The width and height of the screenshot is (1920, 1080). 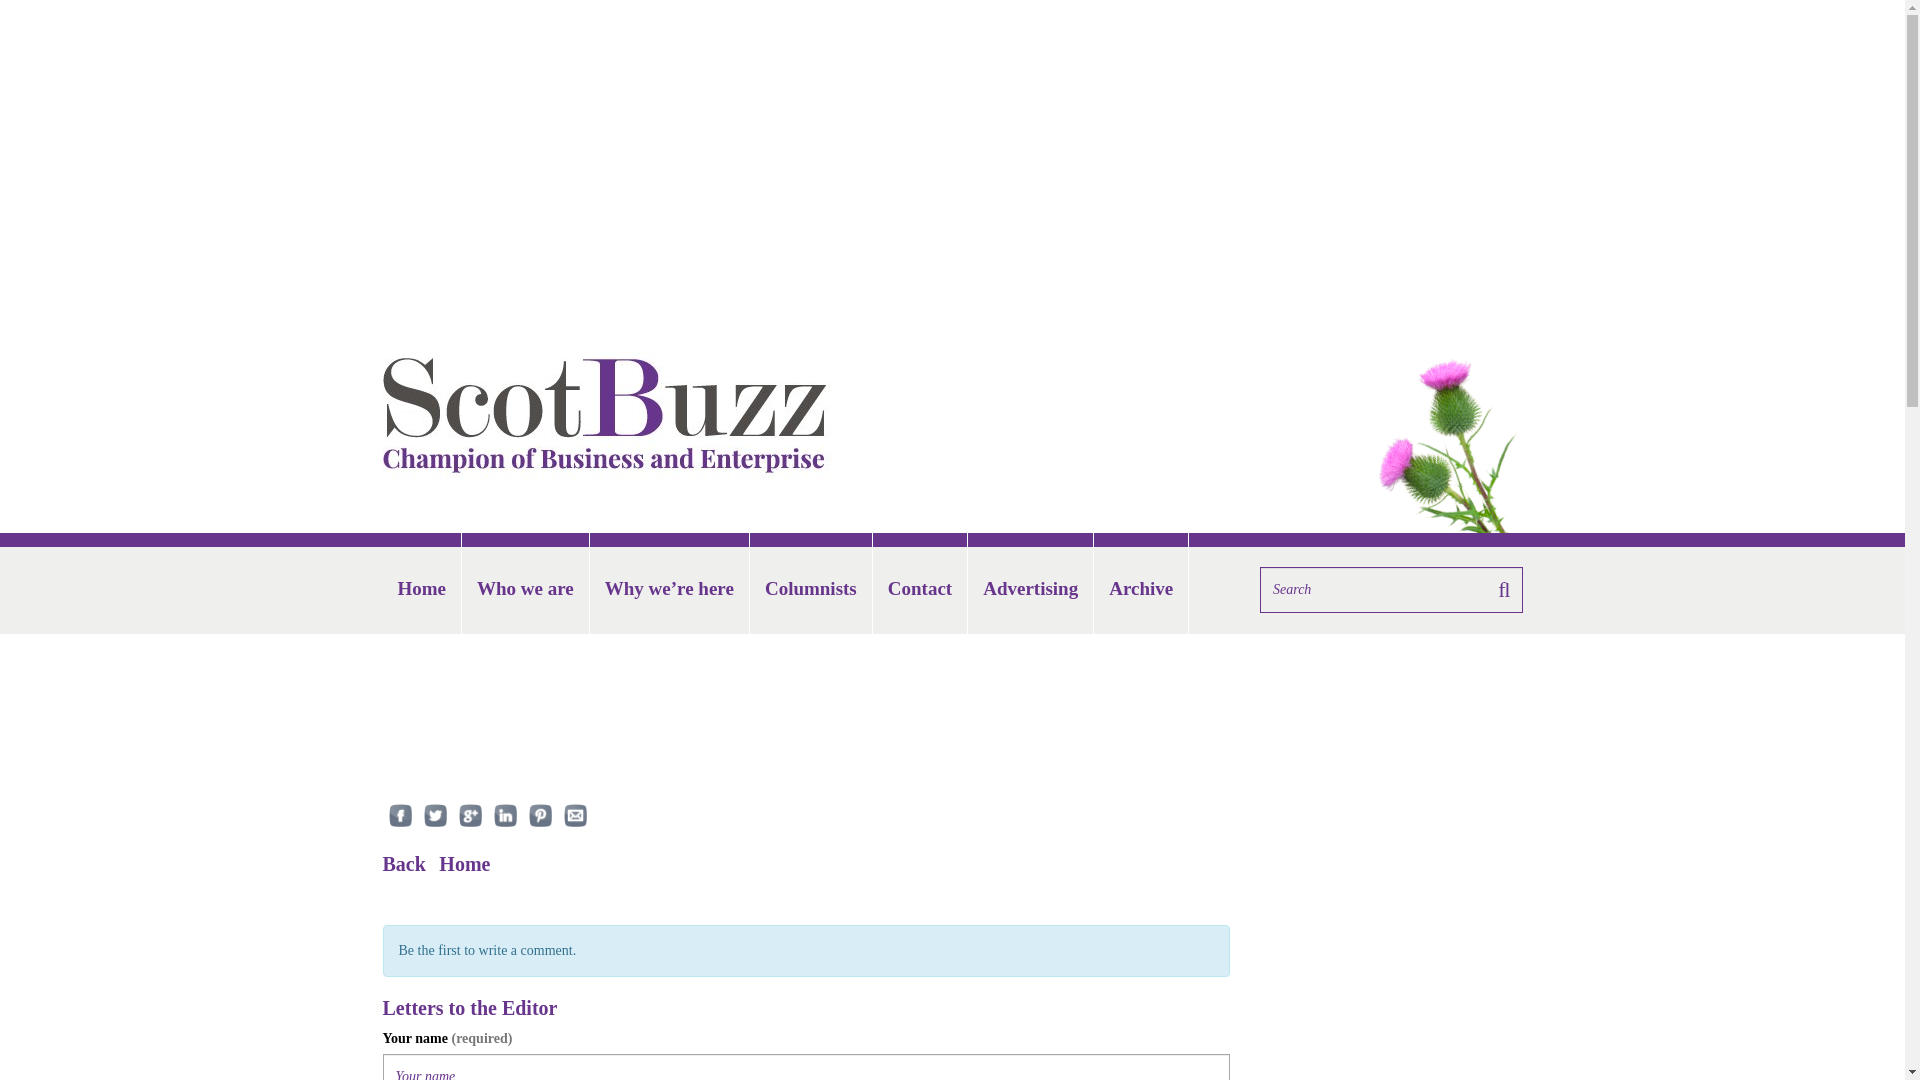 What do you see at coordinates (526, 590) in the screenshot?
I see `Who we are` at bounding box center [526, 590].